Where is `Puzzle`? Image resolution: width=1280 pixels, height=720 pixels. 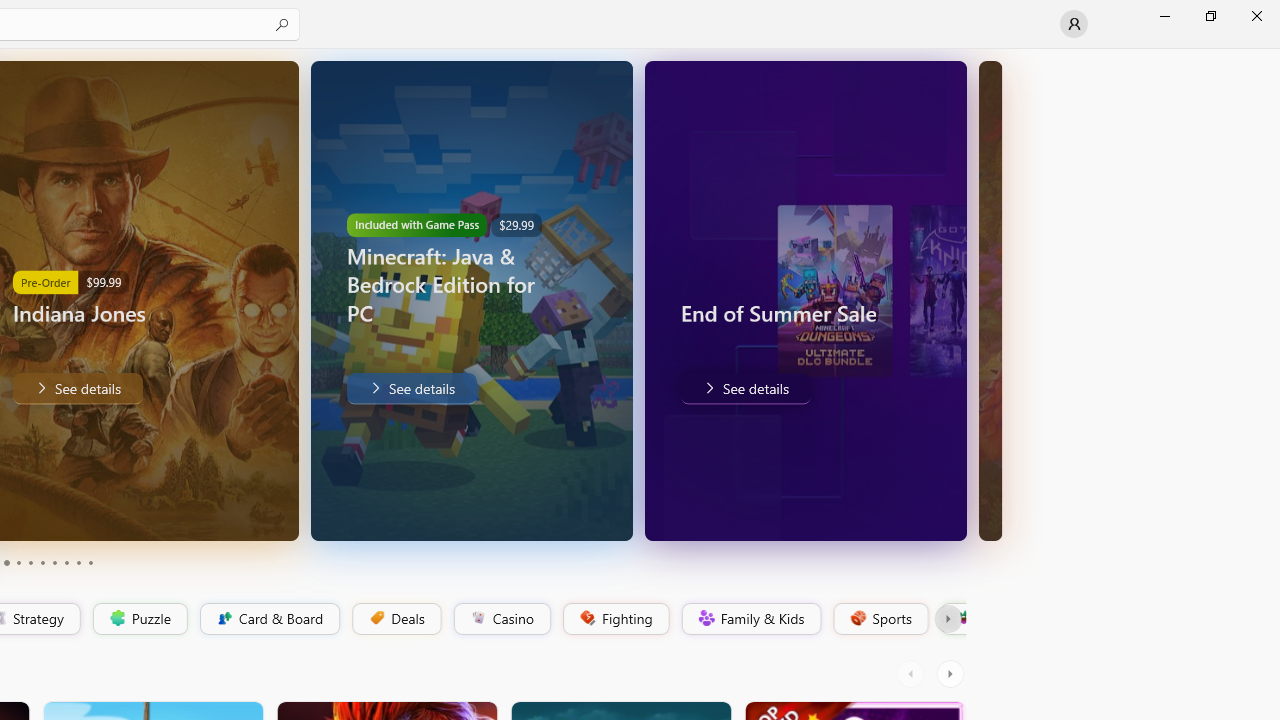
Puzzle is located at coordinates (139, 619).